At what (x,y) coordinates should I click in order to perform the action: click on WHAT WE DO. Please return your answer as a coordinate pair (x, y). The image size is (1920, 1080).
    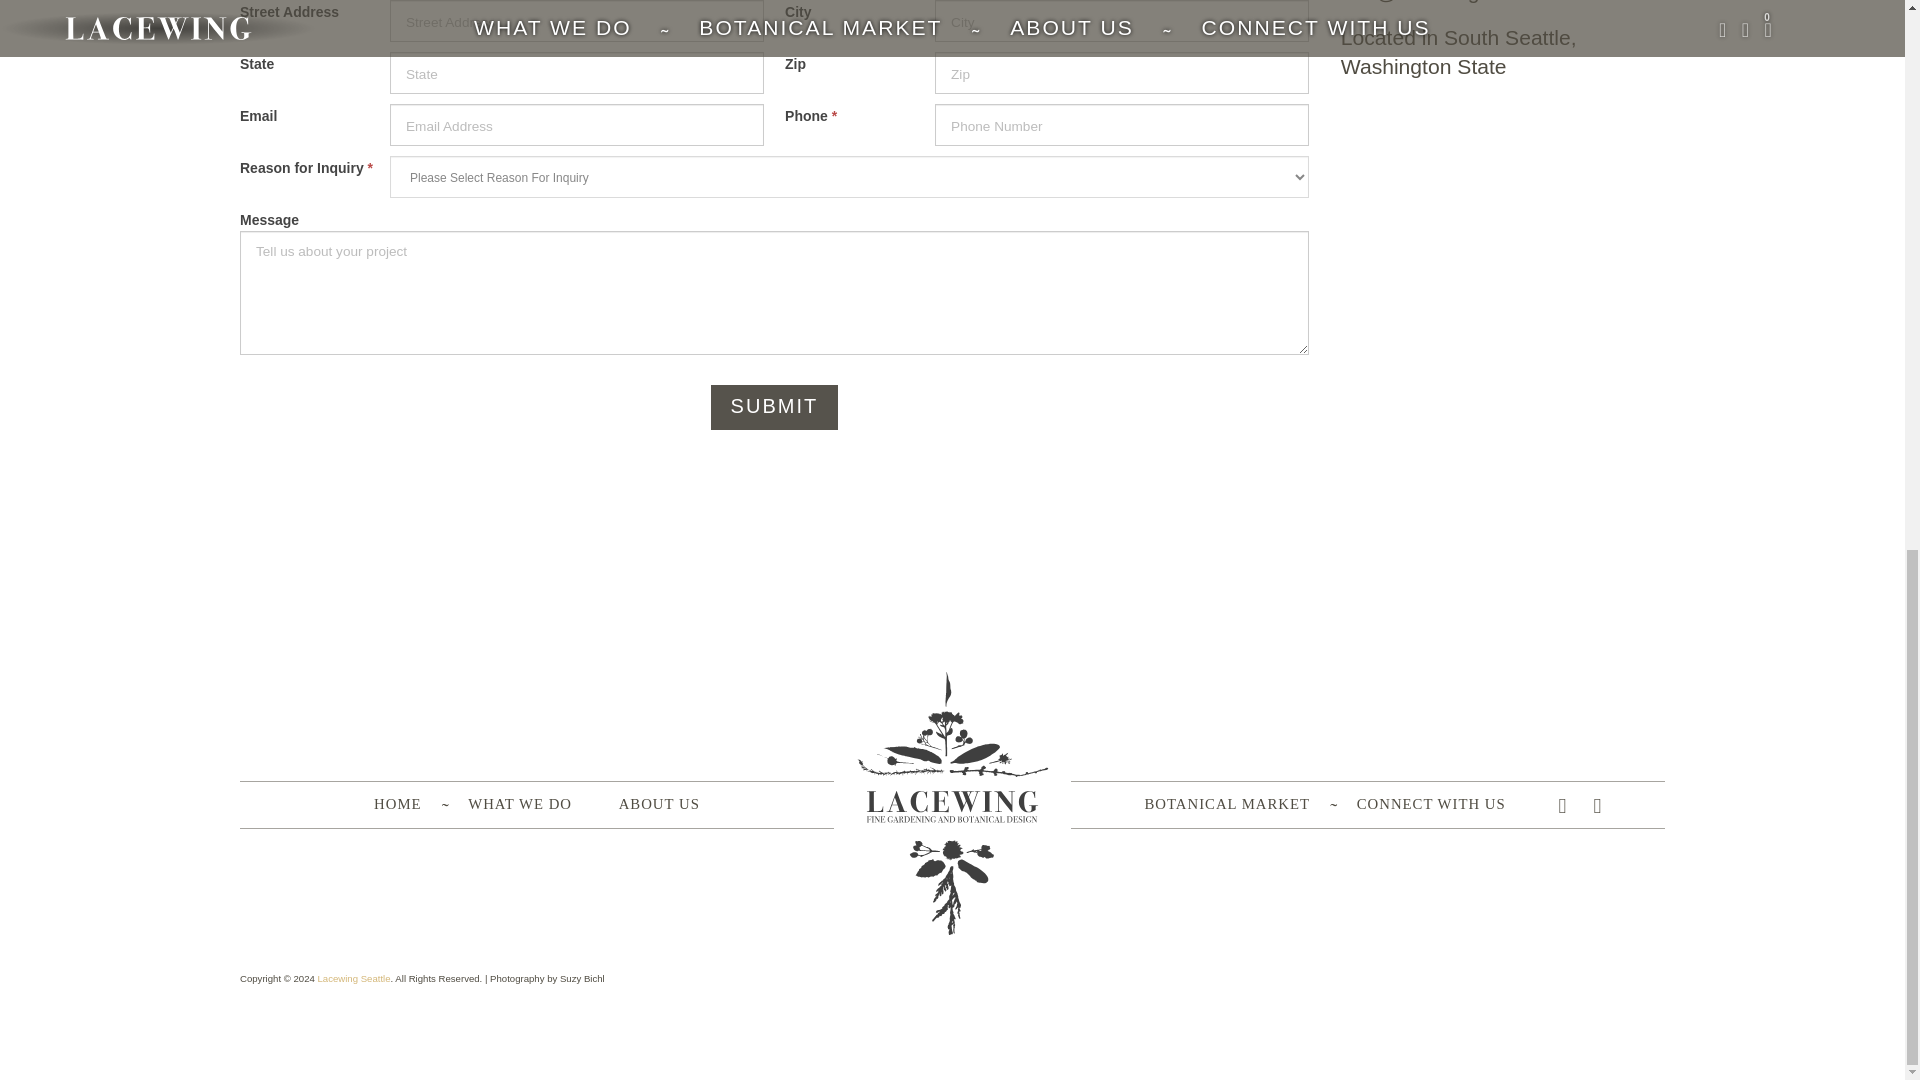
    Looking at the image, I should click on (520, 804).